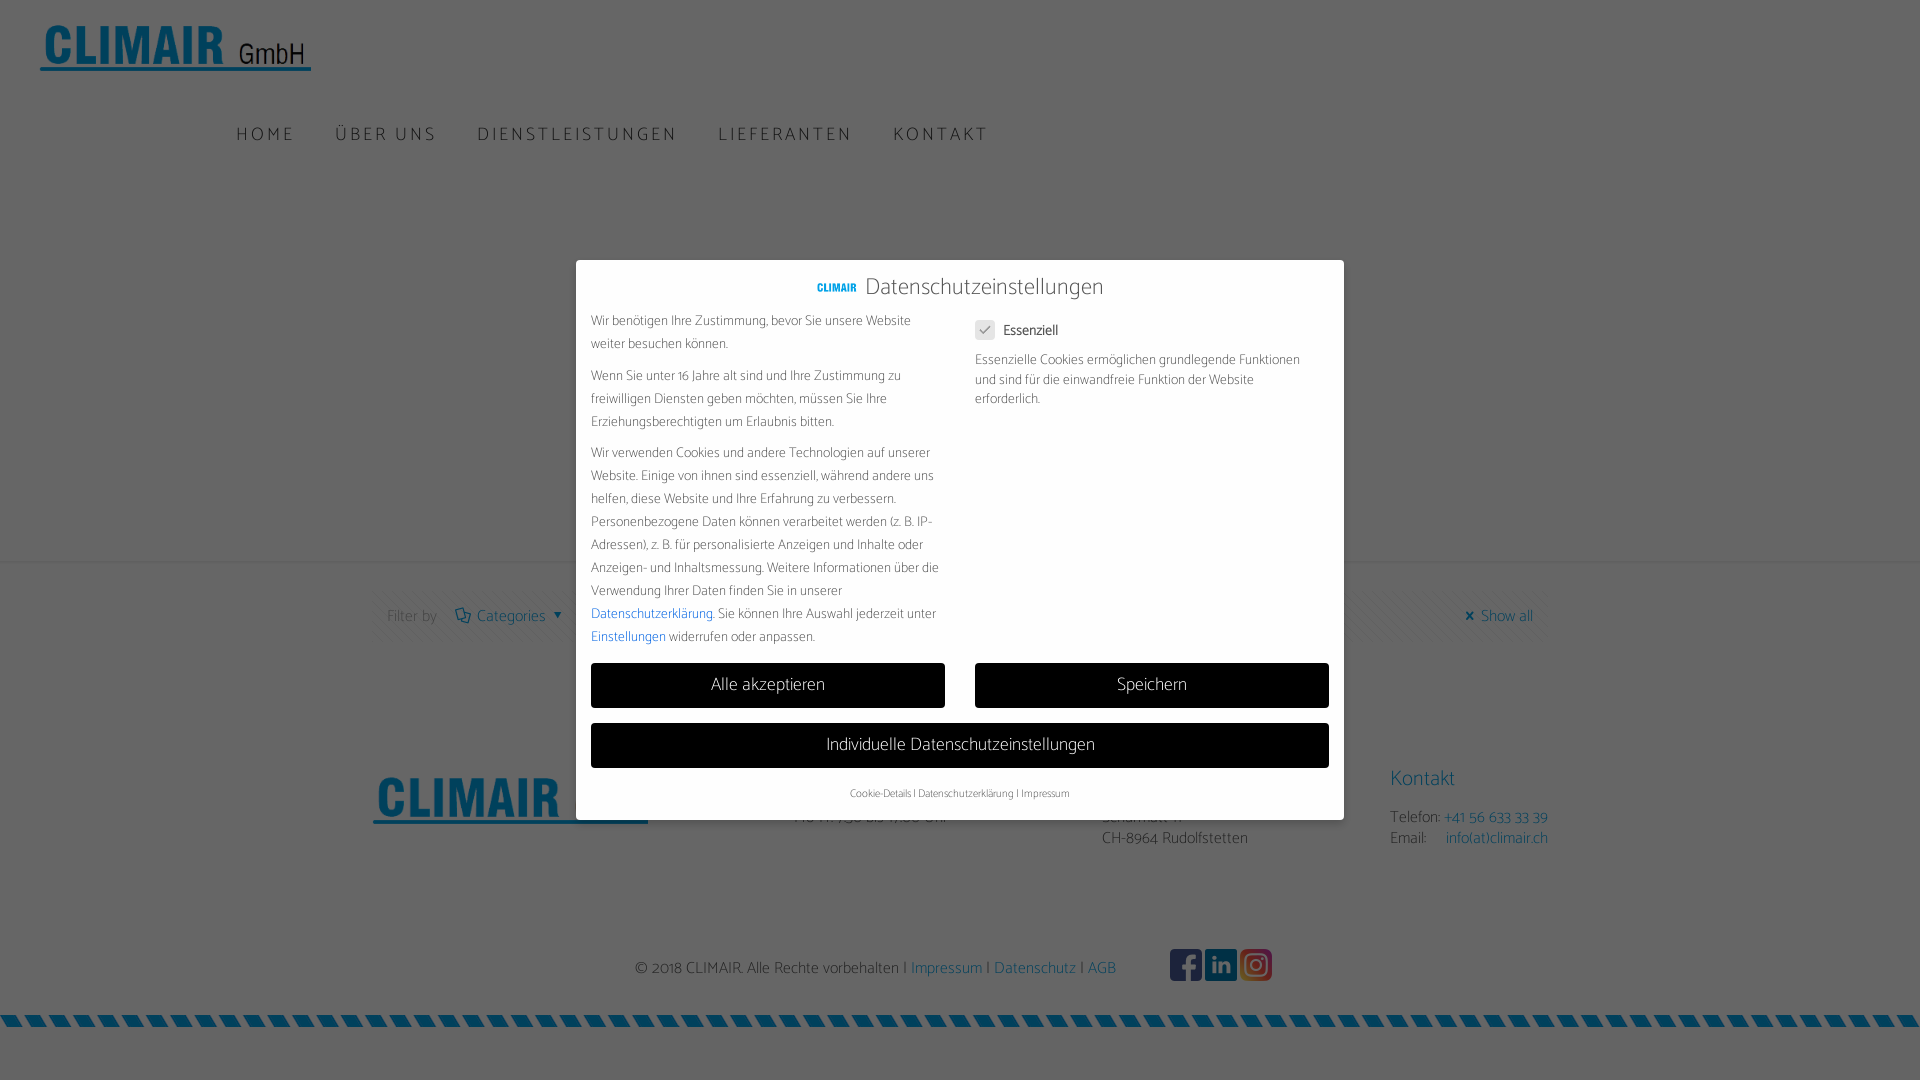 The width and height of the screenshot is (1920, 1080). What do you see at coordinates (1152, 686) in the screenshot?
I see `Speichern` at bounding box center [1152, 686].